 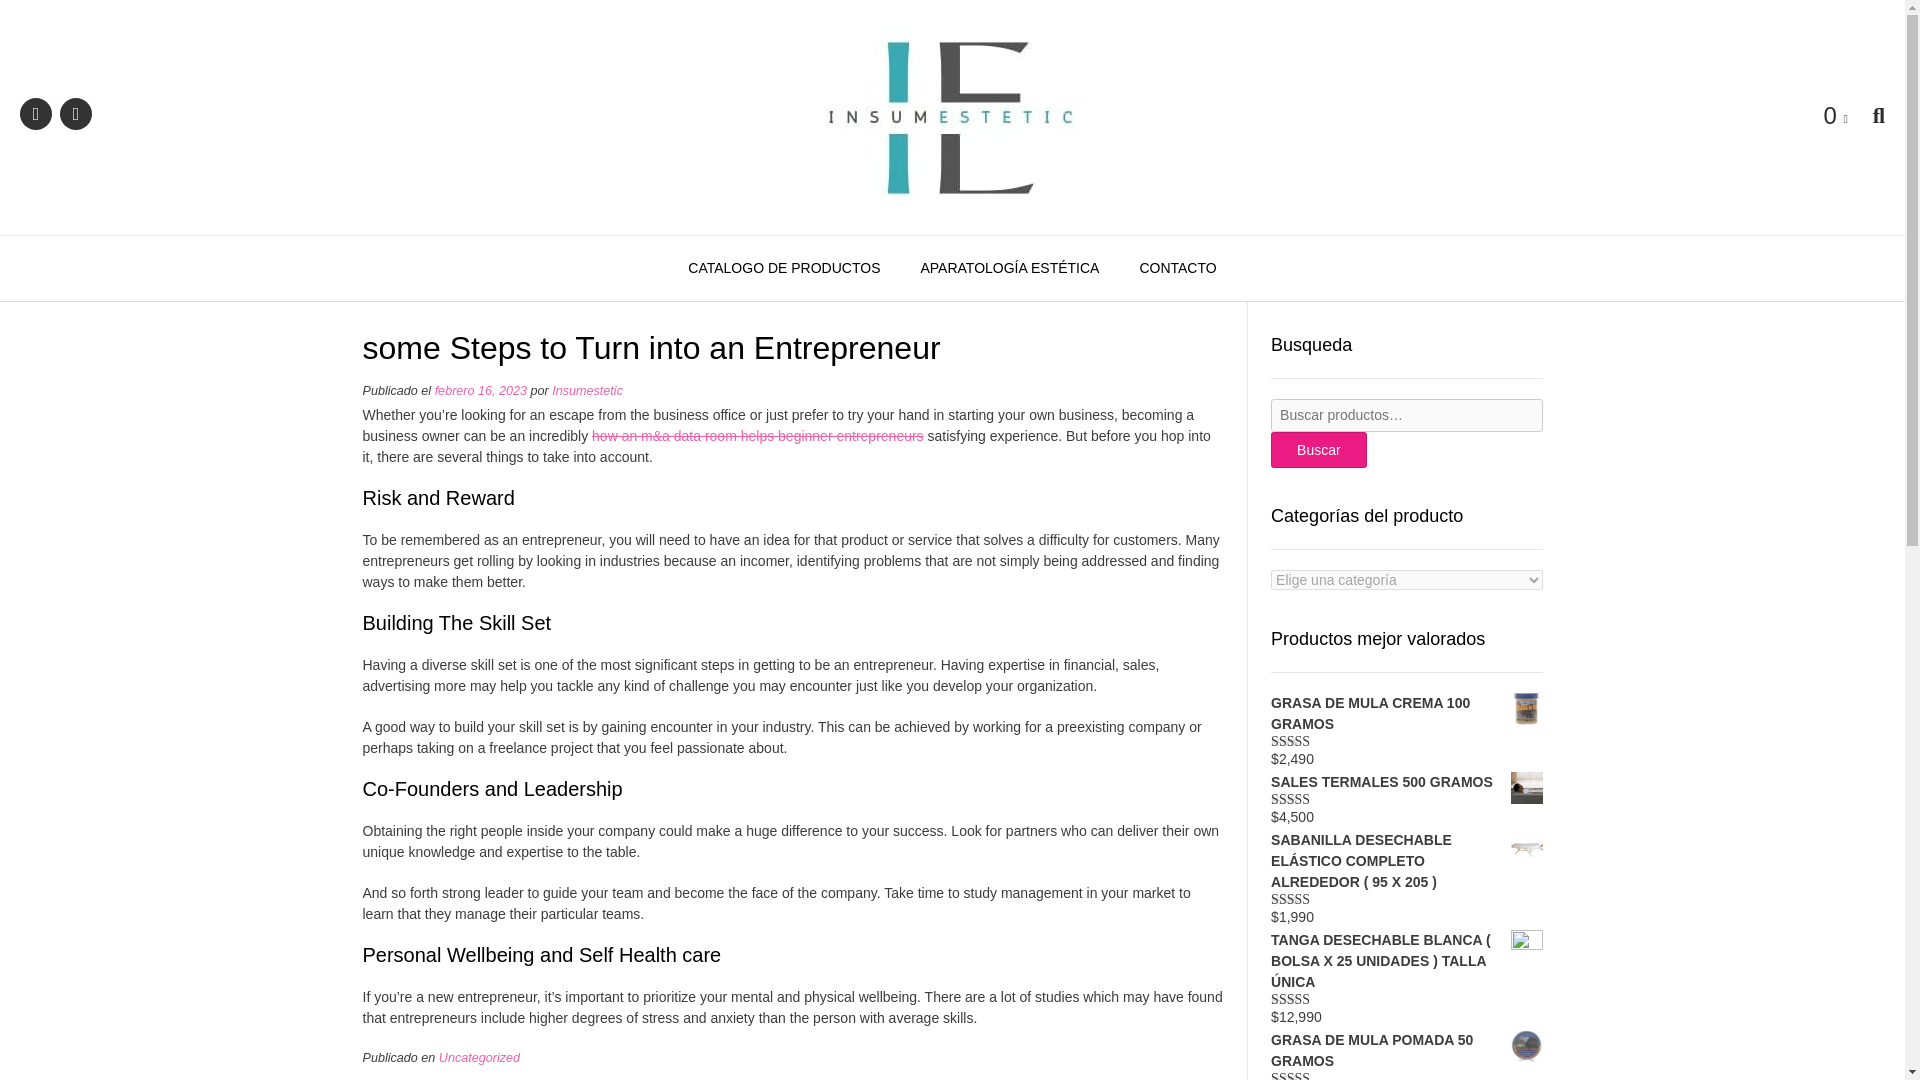 I want to click on SALES TERMALES 500 GRAMOS, so click(x=1406, y=782).